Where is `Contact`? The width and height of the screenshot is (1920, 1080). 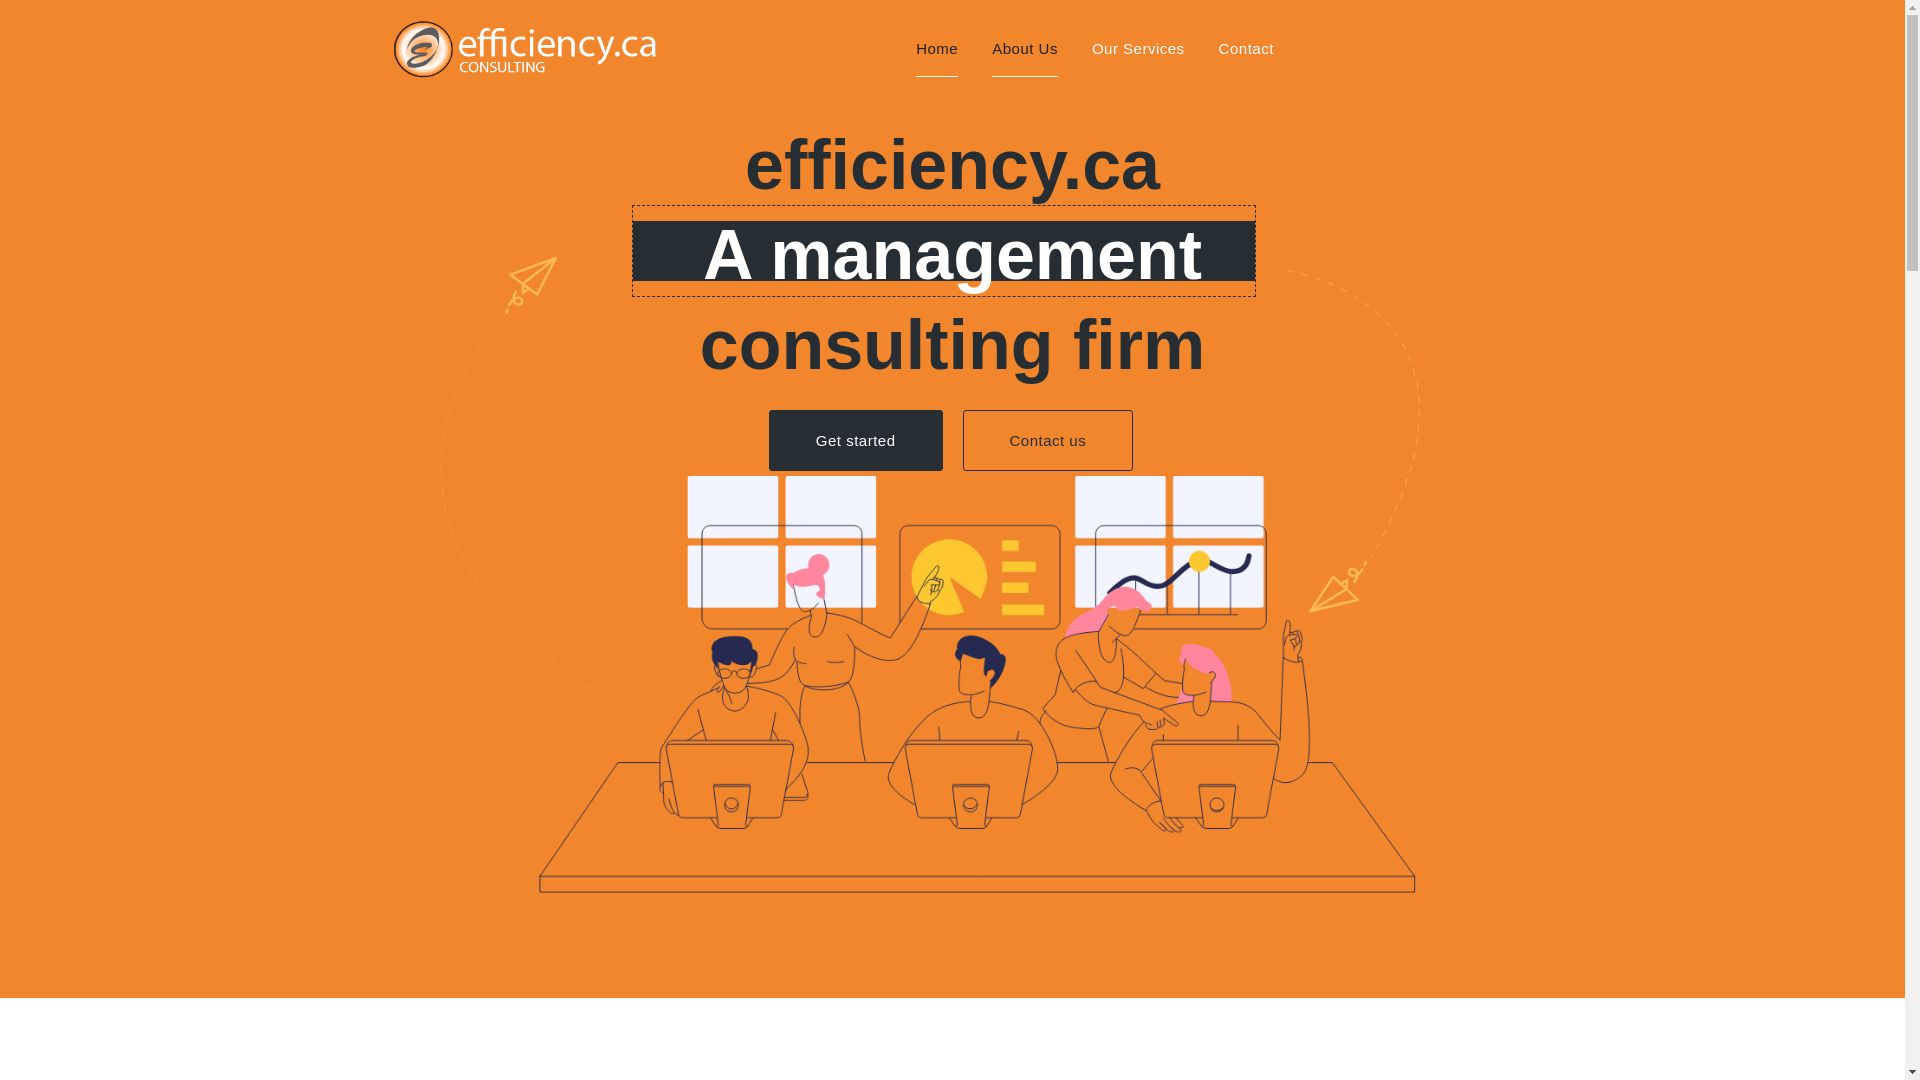 Contact is located at coordinates (1246, 48).